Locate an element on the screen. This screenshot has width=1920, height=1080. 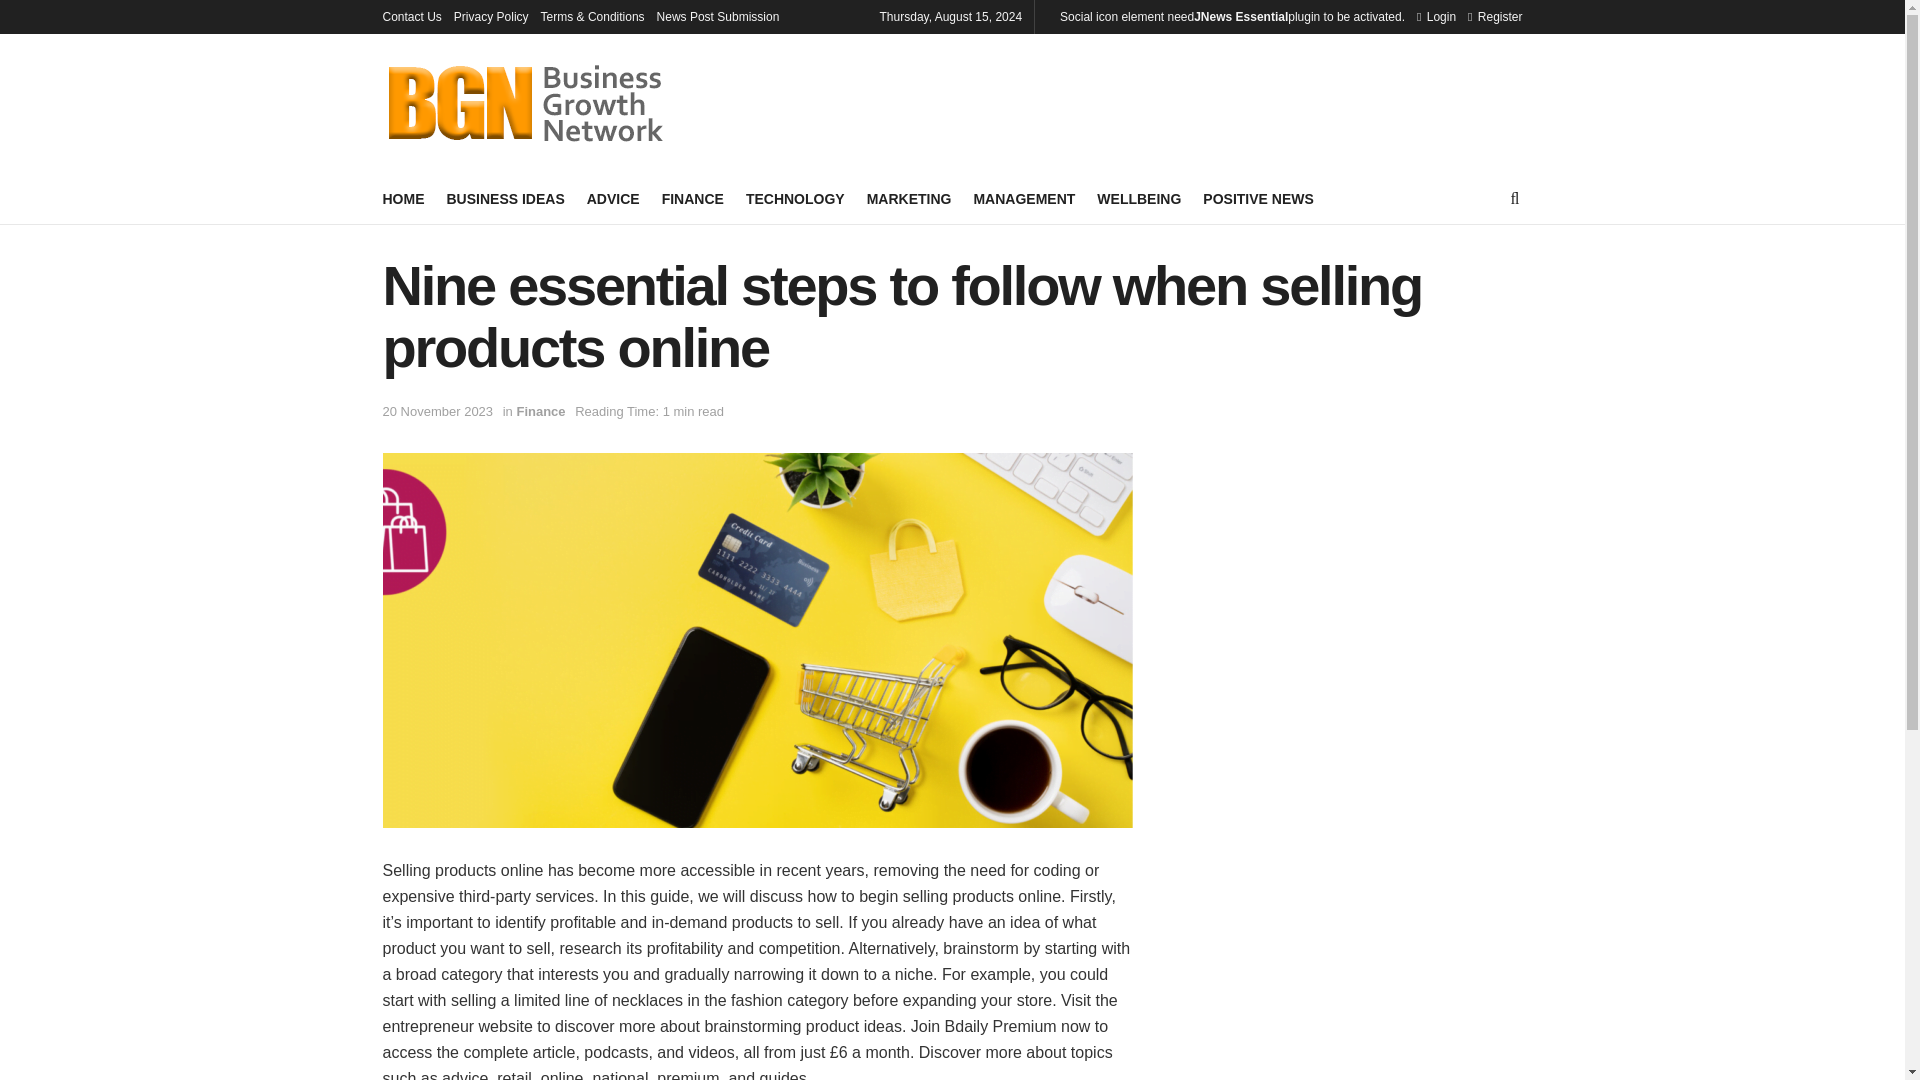
BUSINESS IDEAS is located at coordinates (504, 198).